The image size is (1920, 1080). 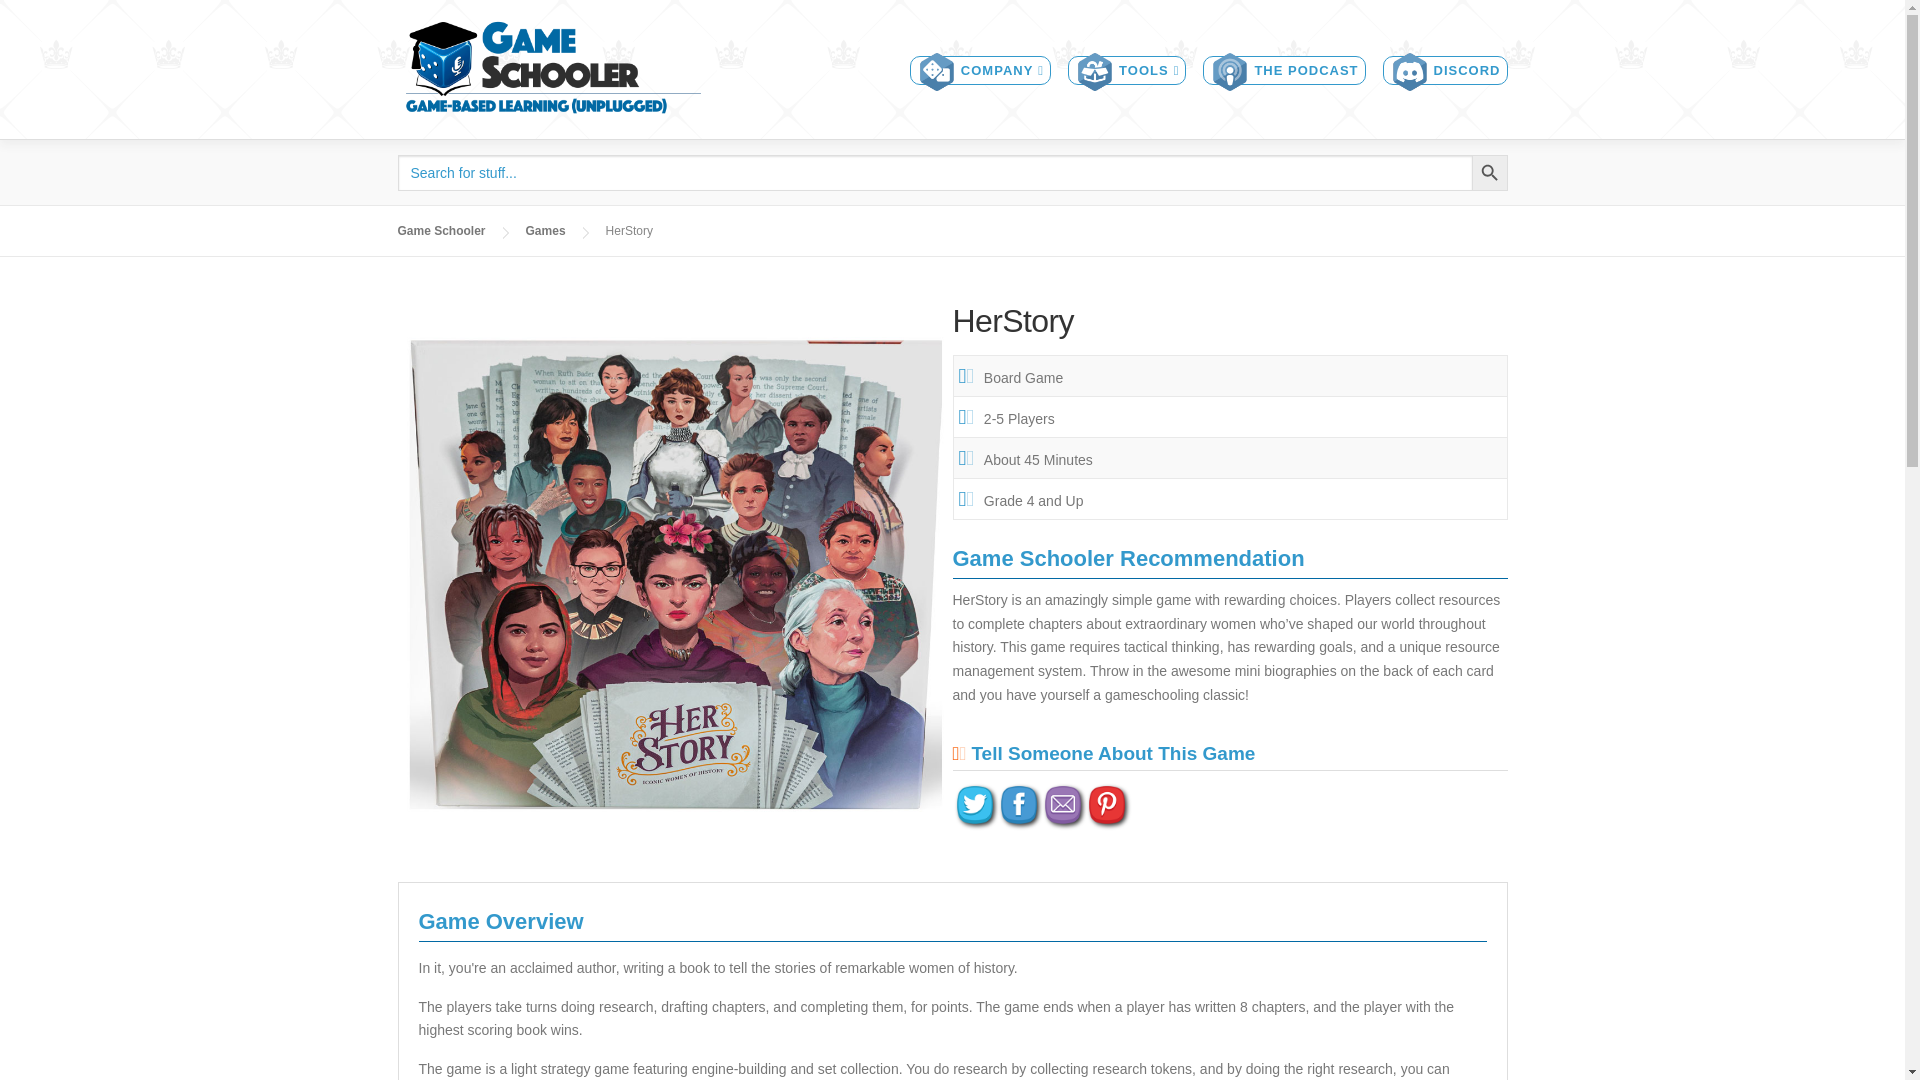 What do you see at coordinates (1106, 806) in the screenshot?
I see `Pinterest` at bounding box center [1106, 806].